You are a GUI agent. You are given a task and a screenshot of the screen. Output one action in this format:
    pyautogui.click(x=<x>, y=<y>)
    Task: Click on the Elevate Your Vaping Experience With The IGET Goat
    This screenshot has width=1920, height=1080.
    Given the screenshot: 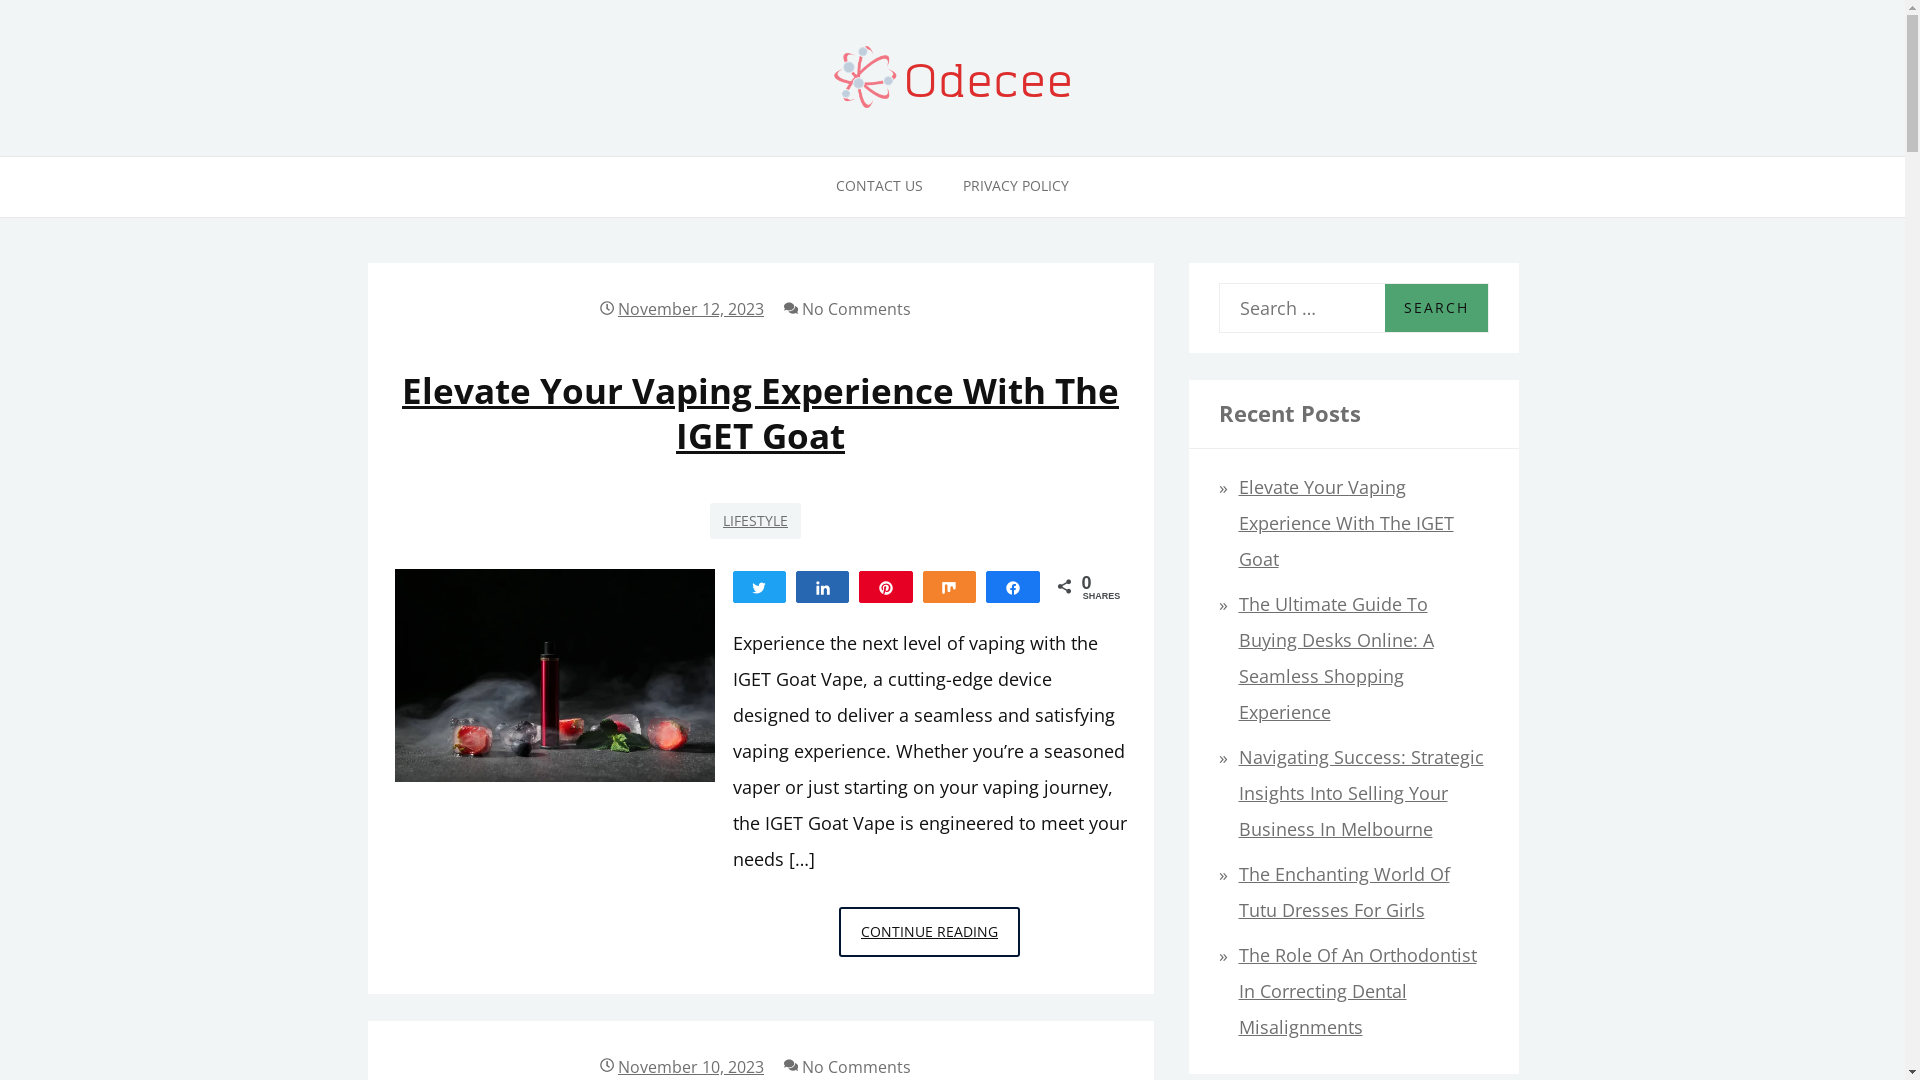 What is the action you would take?
    pyautogui.click(x=1346, y=523)
    